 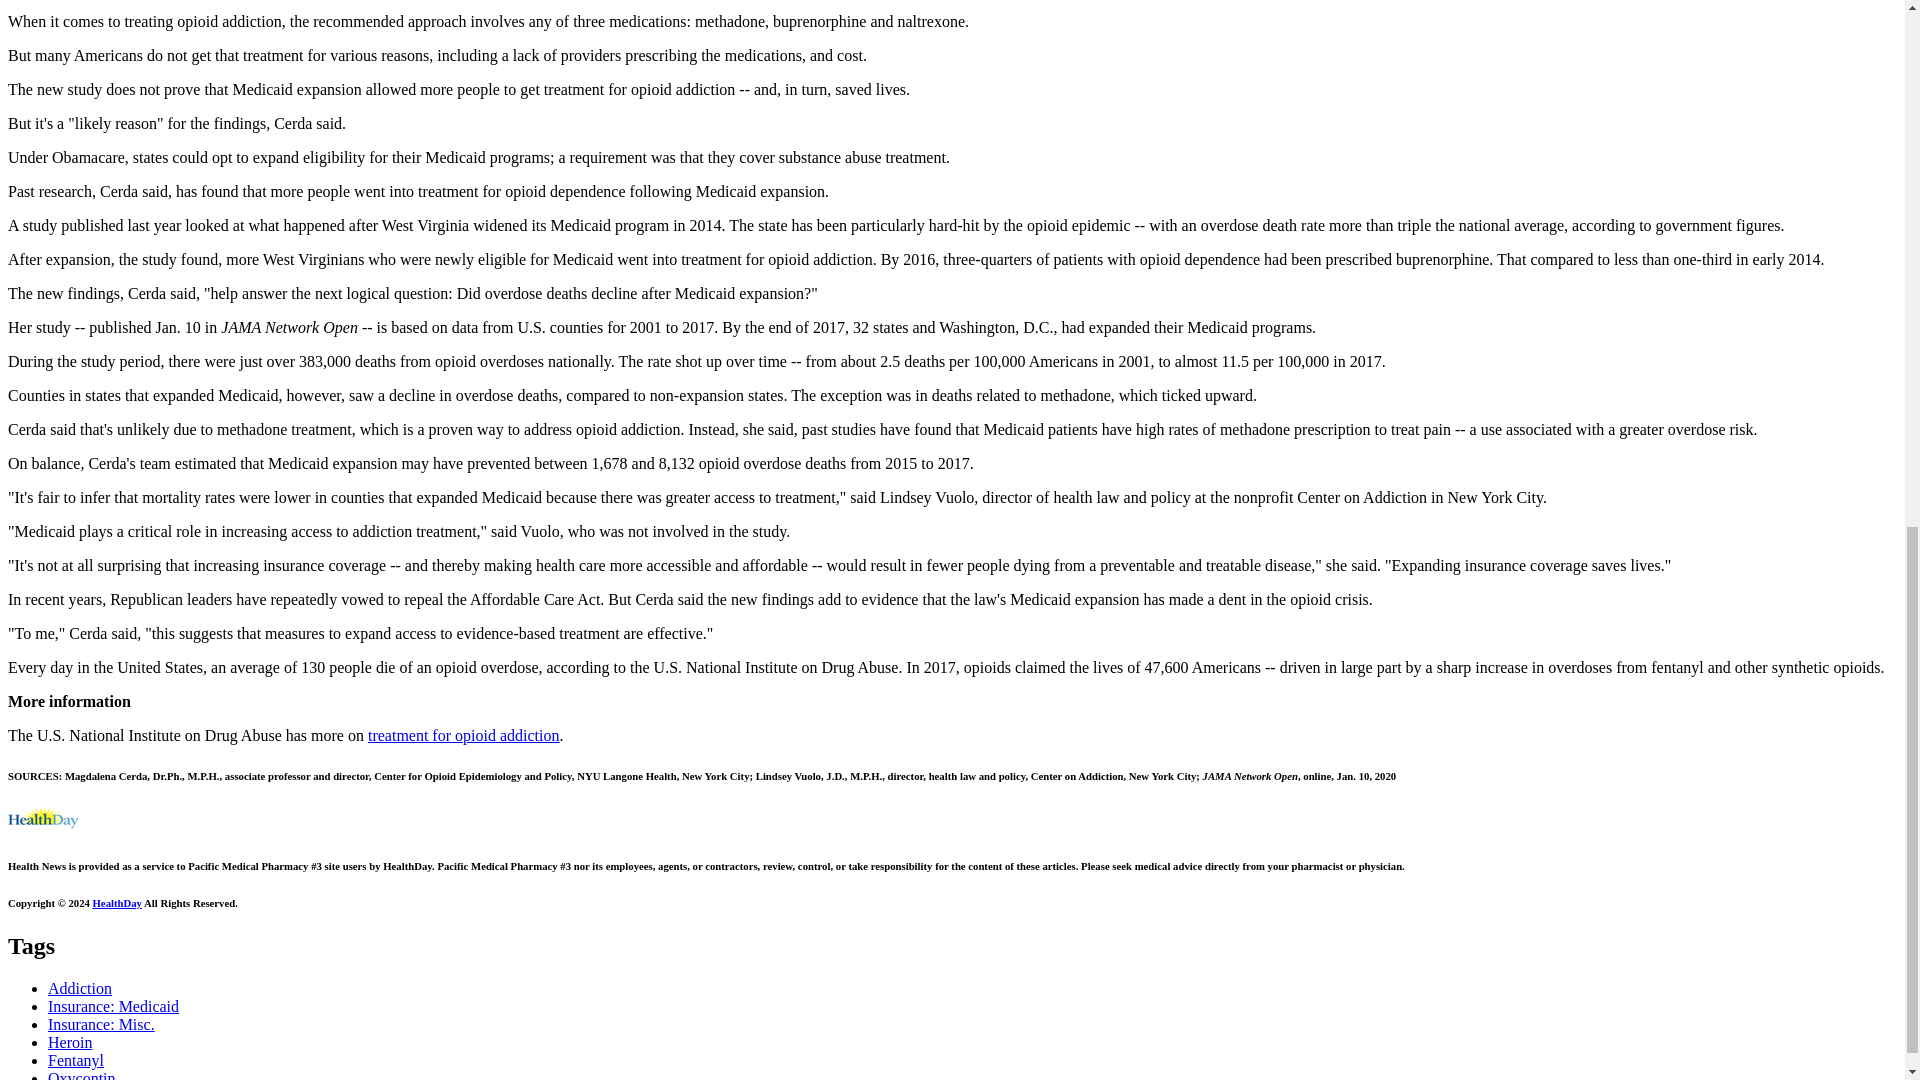 What do you see at coordinates (464, 735) in the screenshot?
I see `treatment for opioid addiction` at bounding box center [464, 735].